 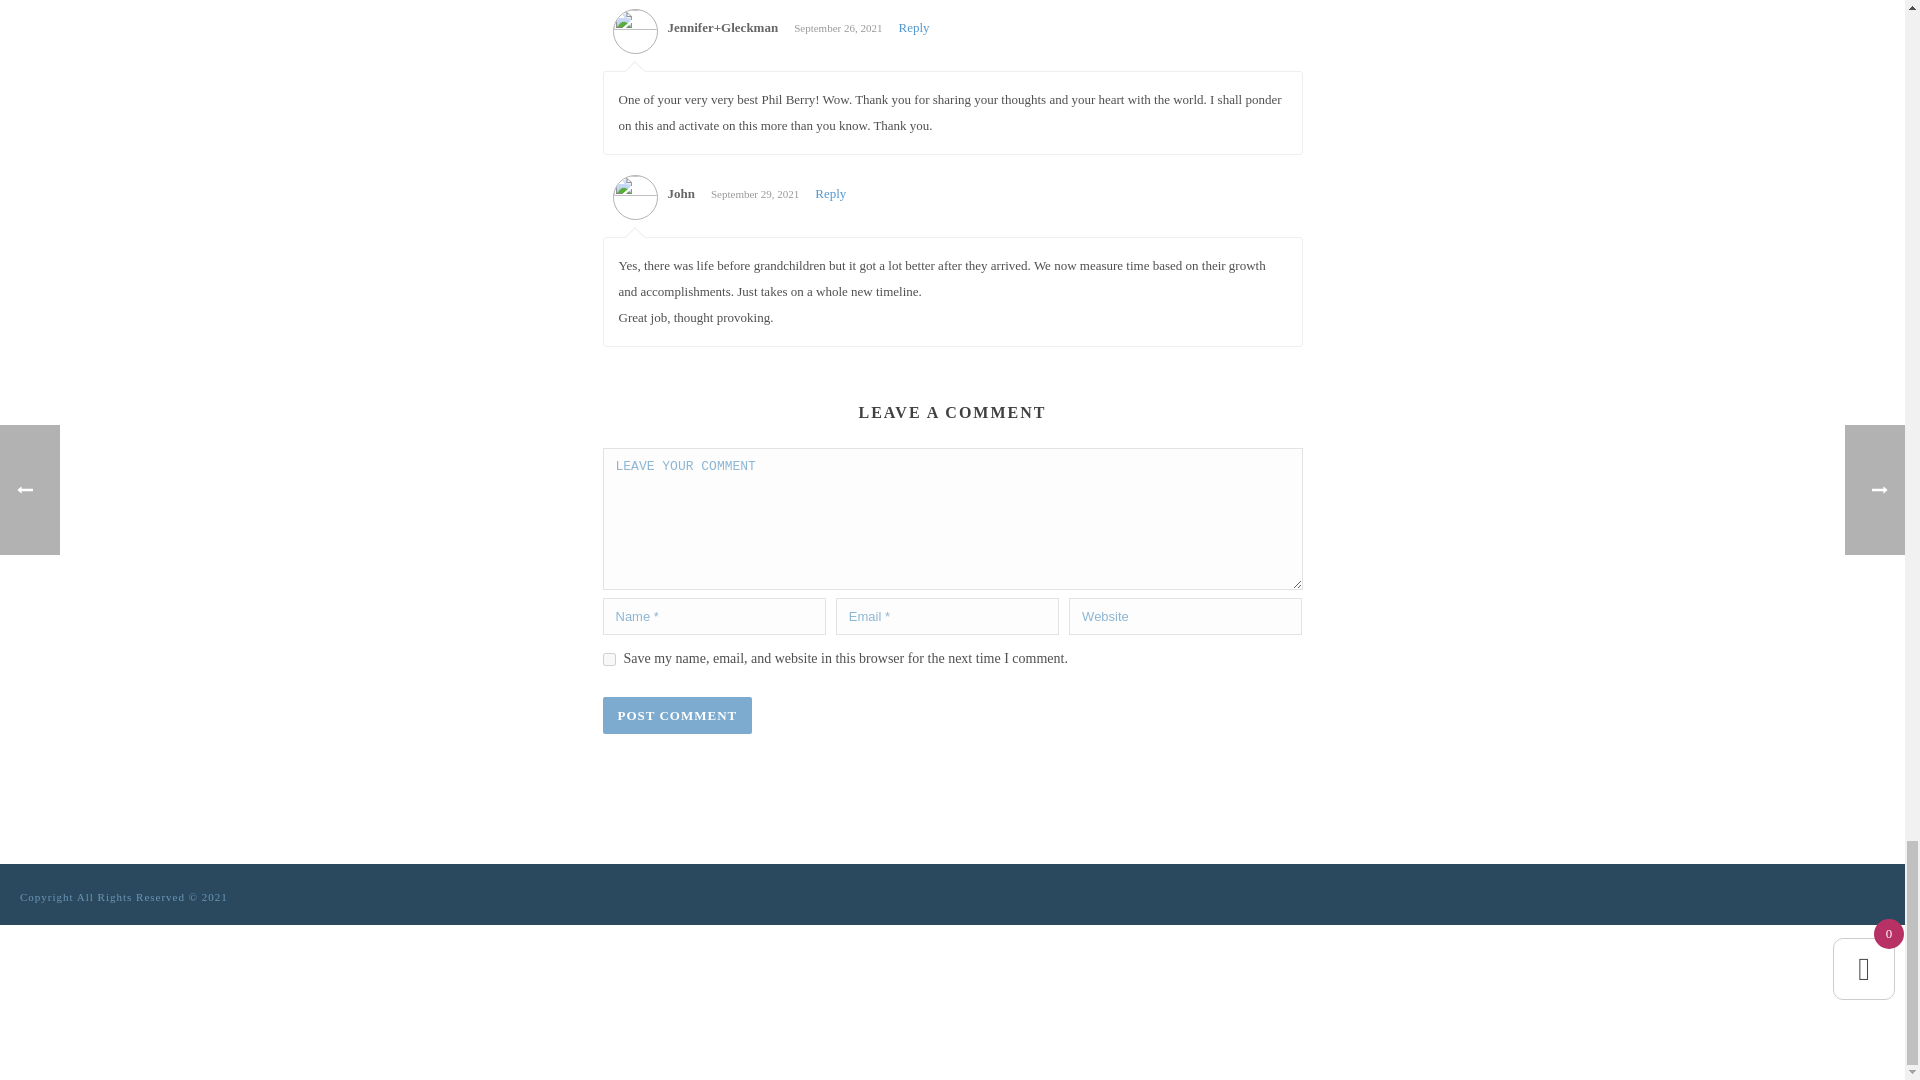 What do you see at coordinates (914, 27) in the screenshot?
I see `Reply` at bounding box center [914, 27].